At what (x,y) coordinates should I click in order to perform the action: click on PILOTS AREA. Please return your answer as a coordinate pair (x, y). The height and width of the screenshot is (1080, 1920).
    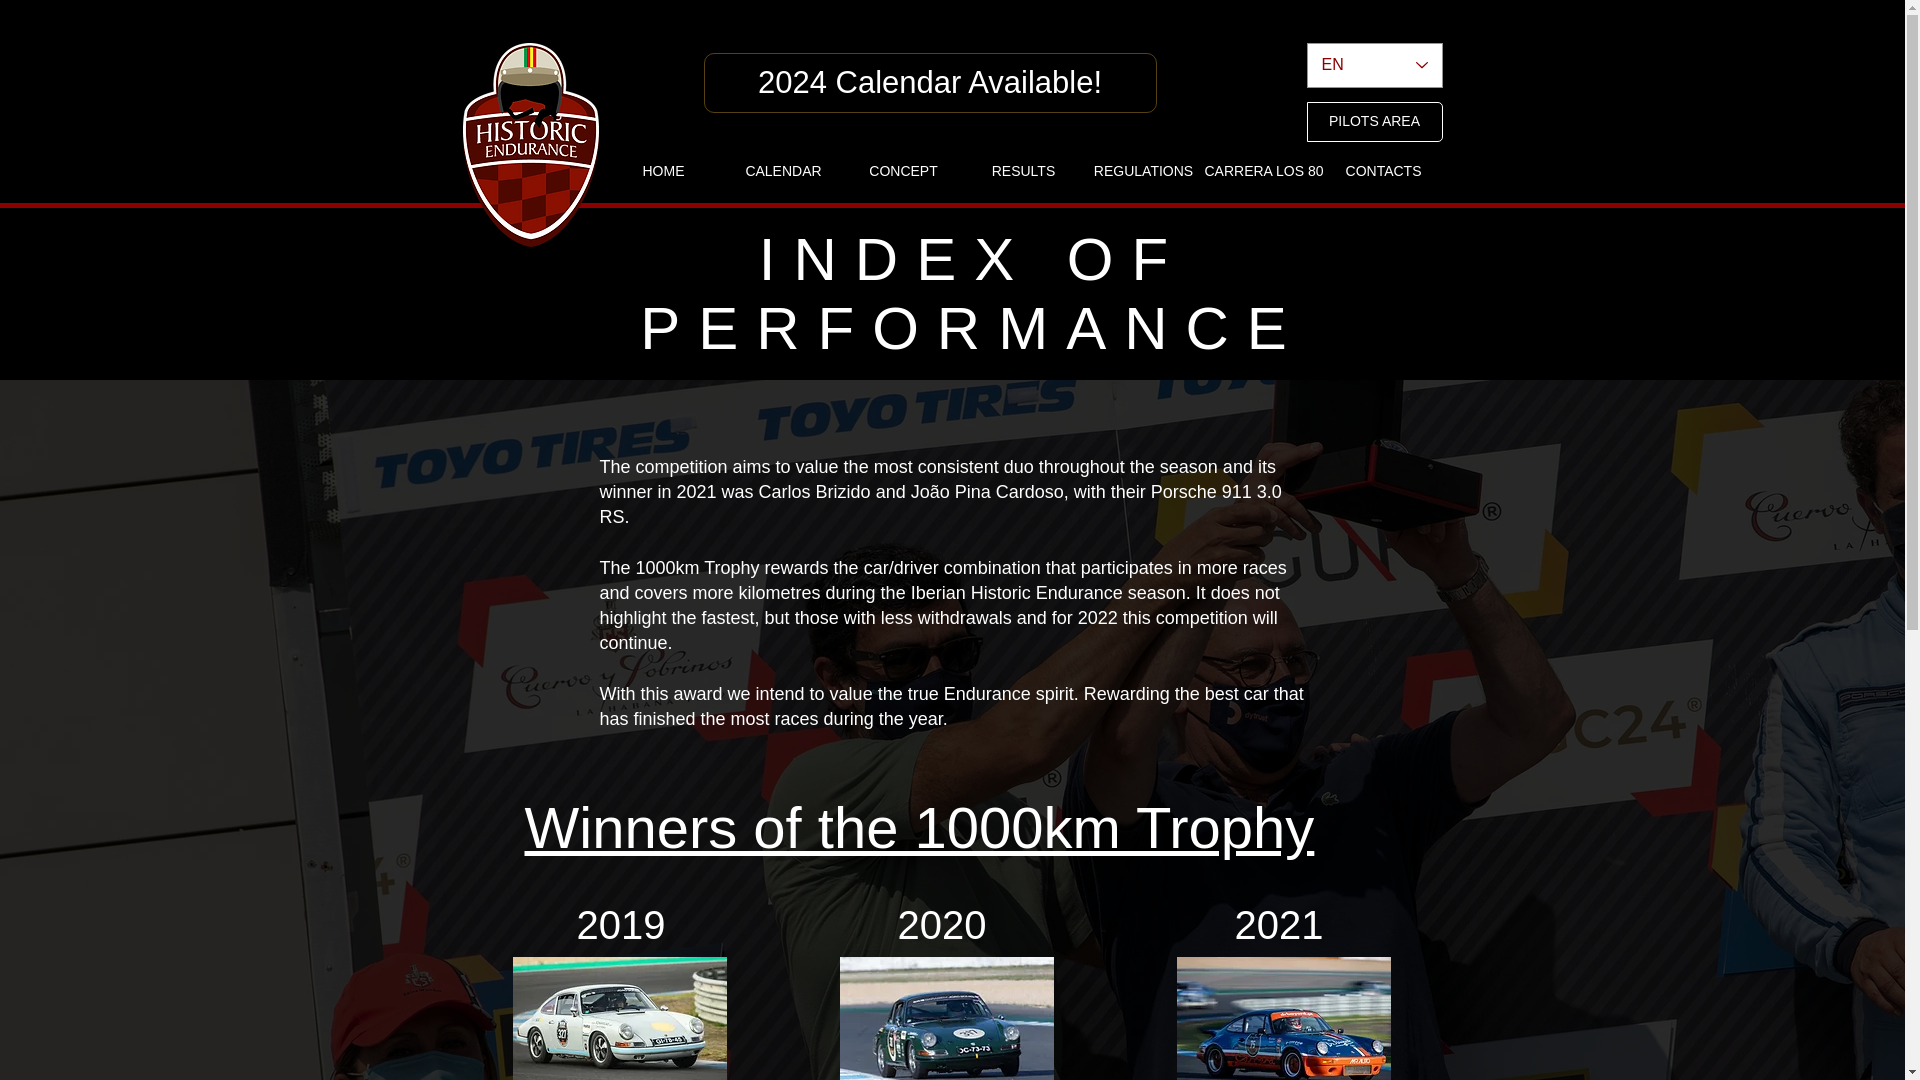
    Looking at the image, I should click on (1373, 121).